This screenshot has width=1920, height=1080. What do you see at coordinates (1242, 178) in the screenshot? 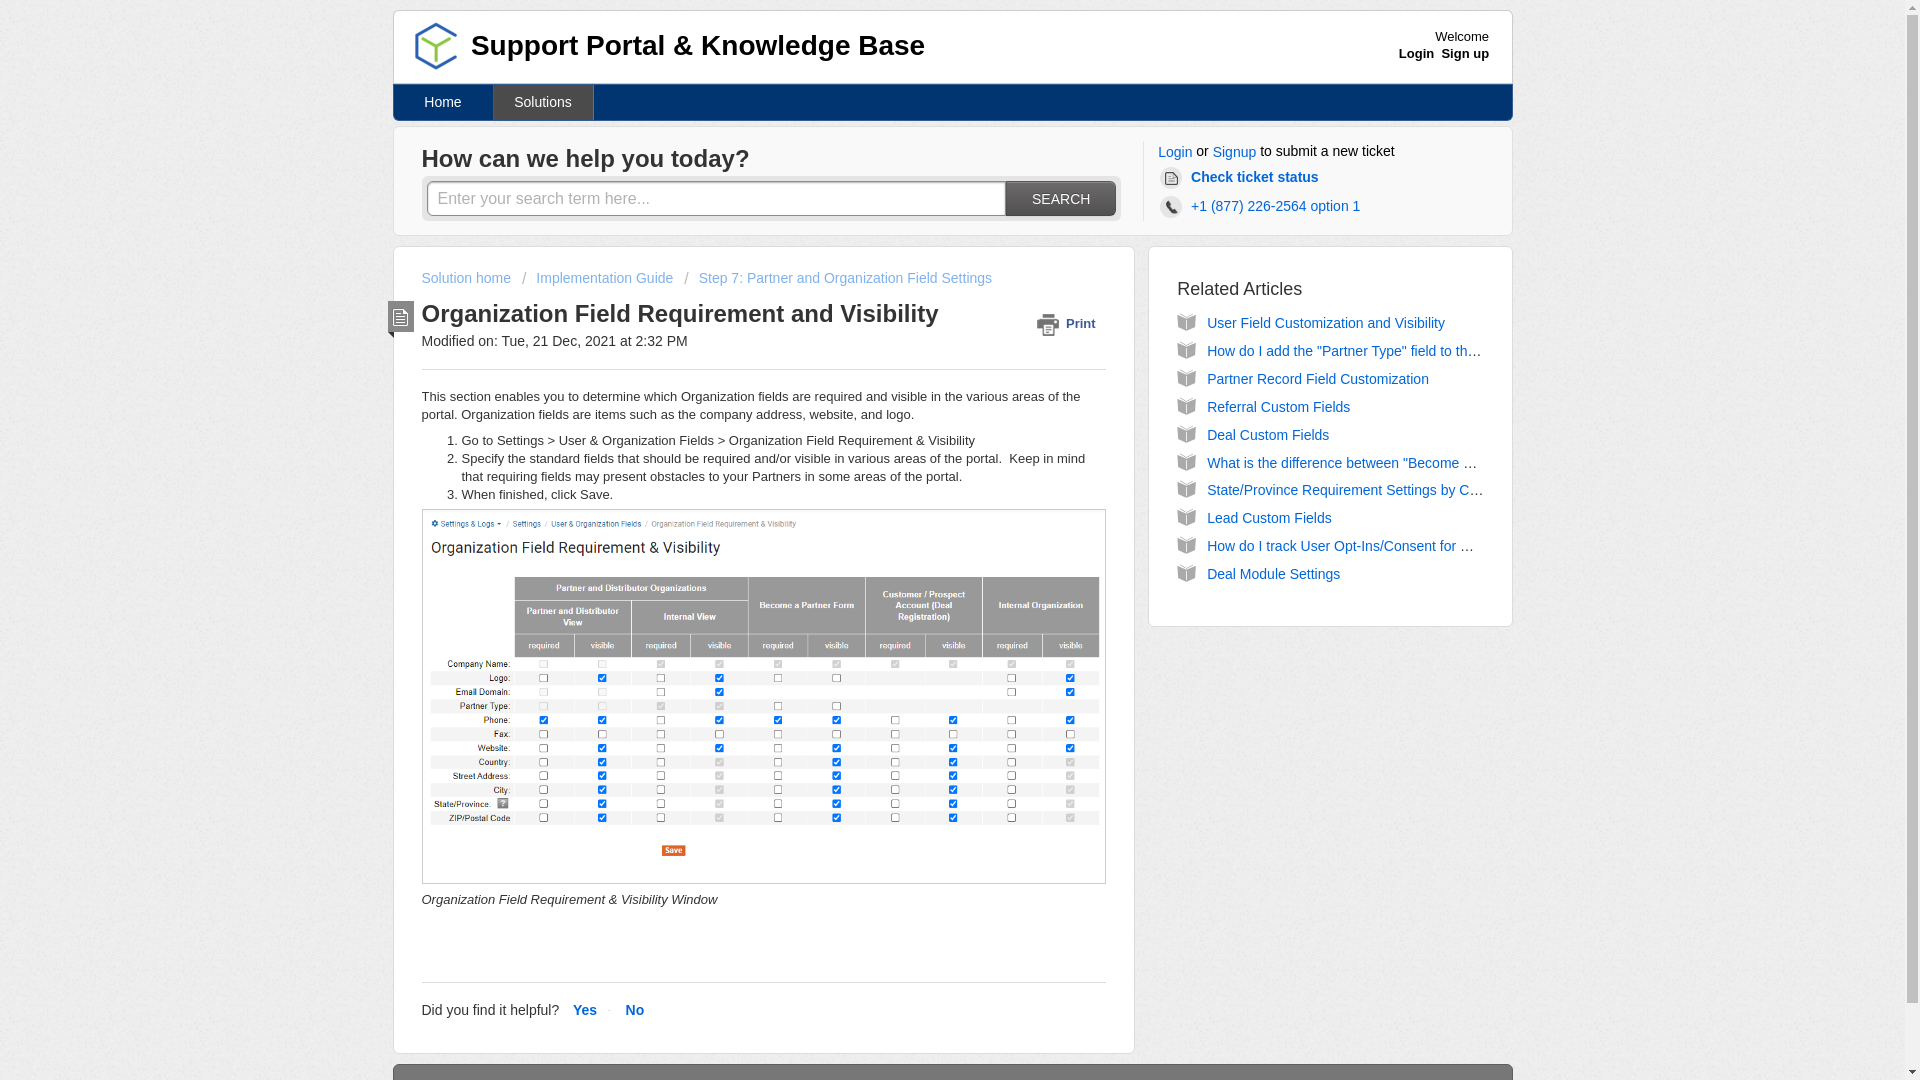
I see `Check ticket status` at bounding box center [1242, 178].